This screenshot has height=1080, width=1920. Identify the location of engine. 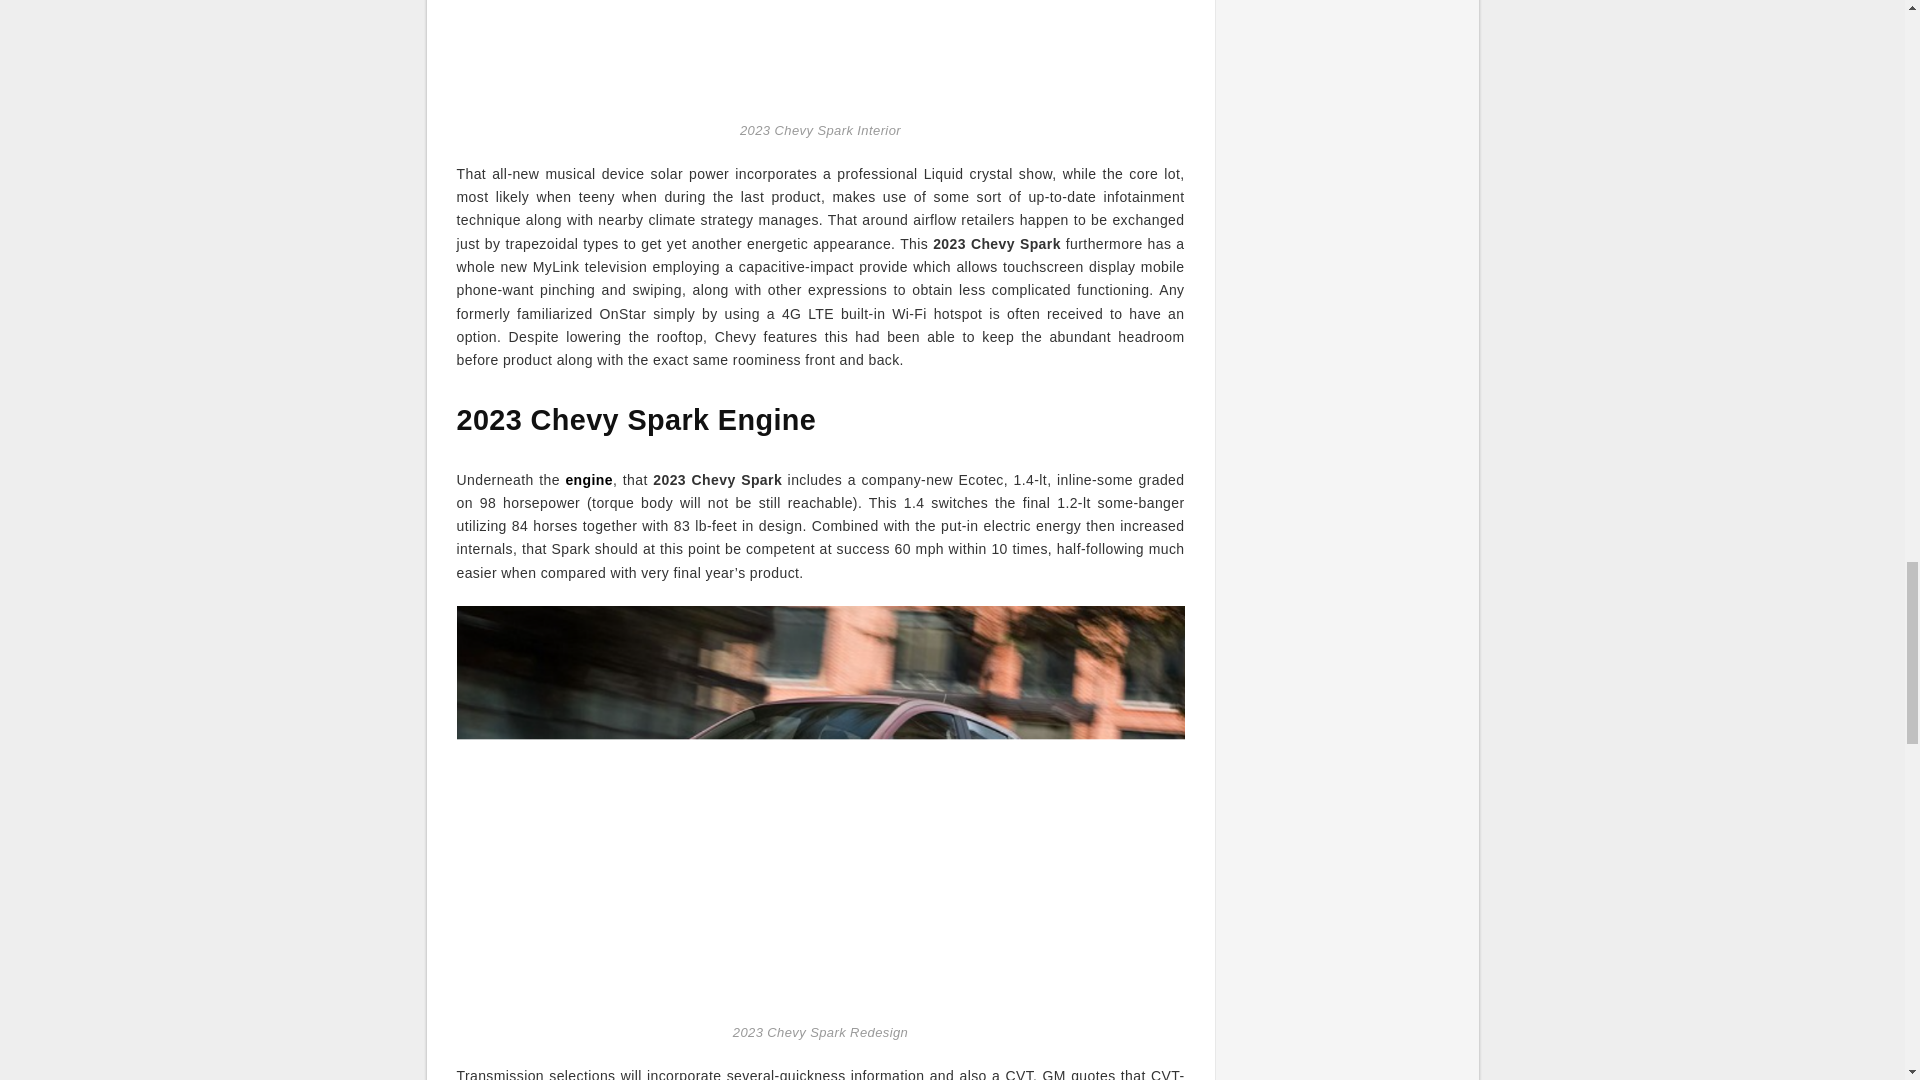
(588, 480).